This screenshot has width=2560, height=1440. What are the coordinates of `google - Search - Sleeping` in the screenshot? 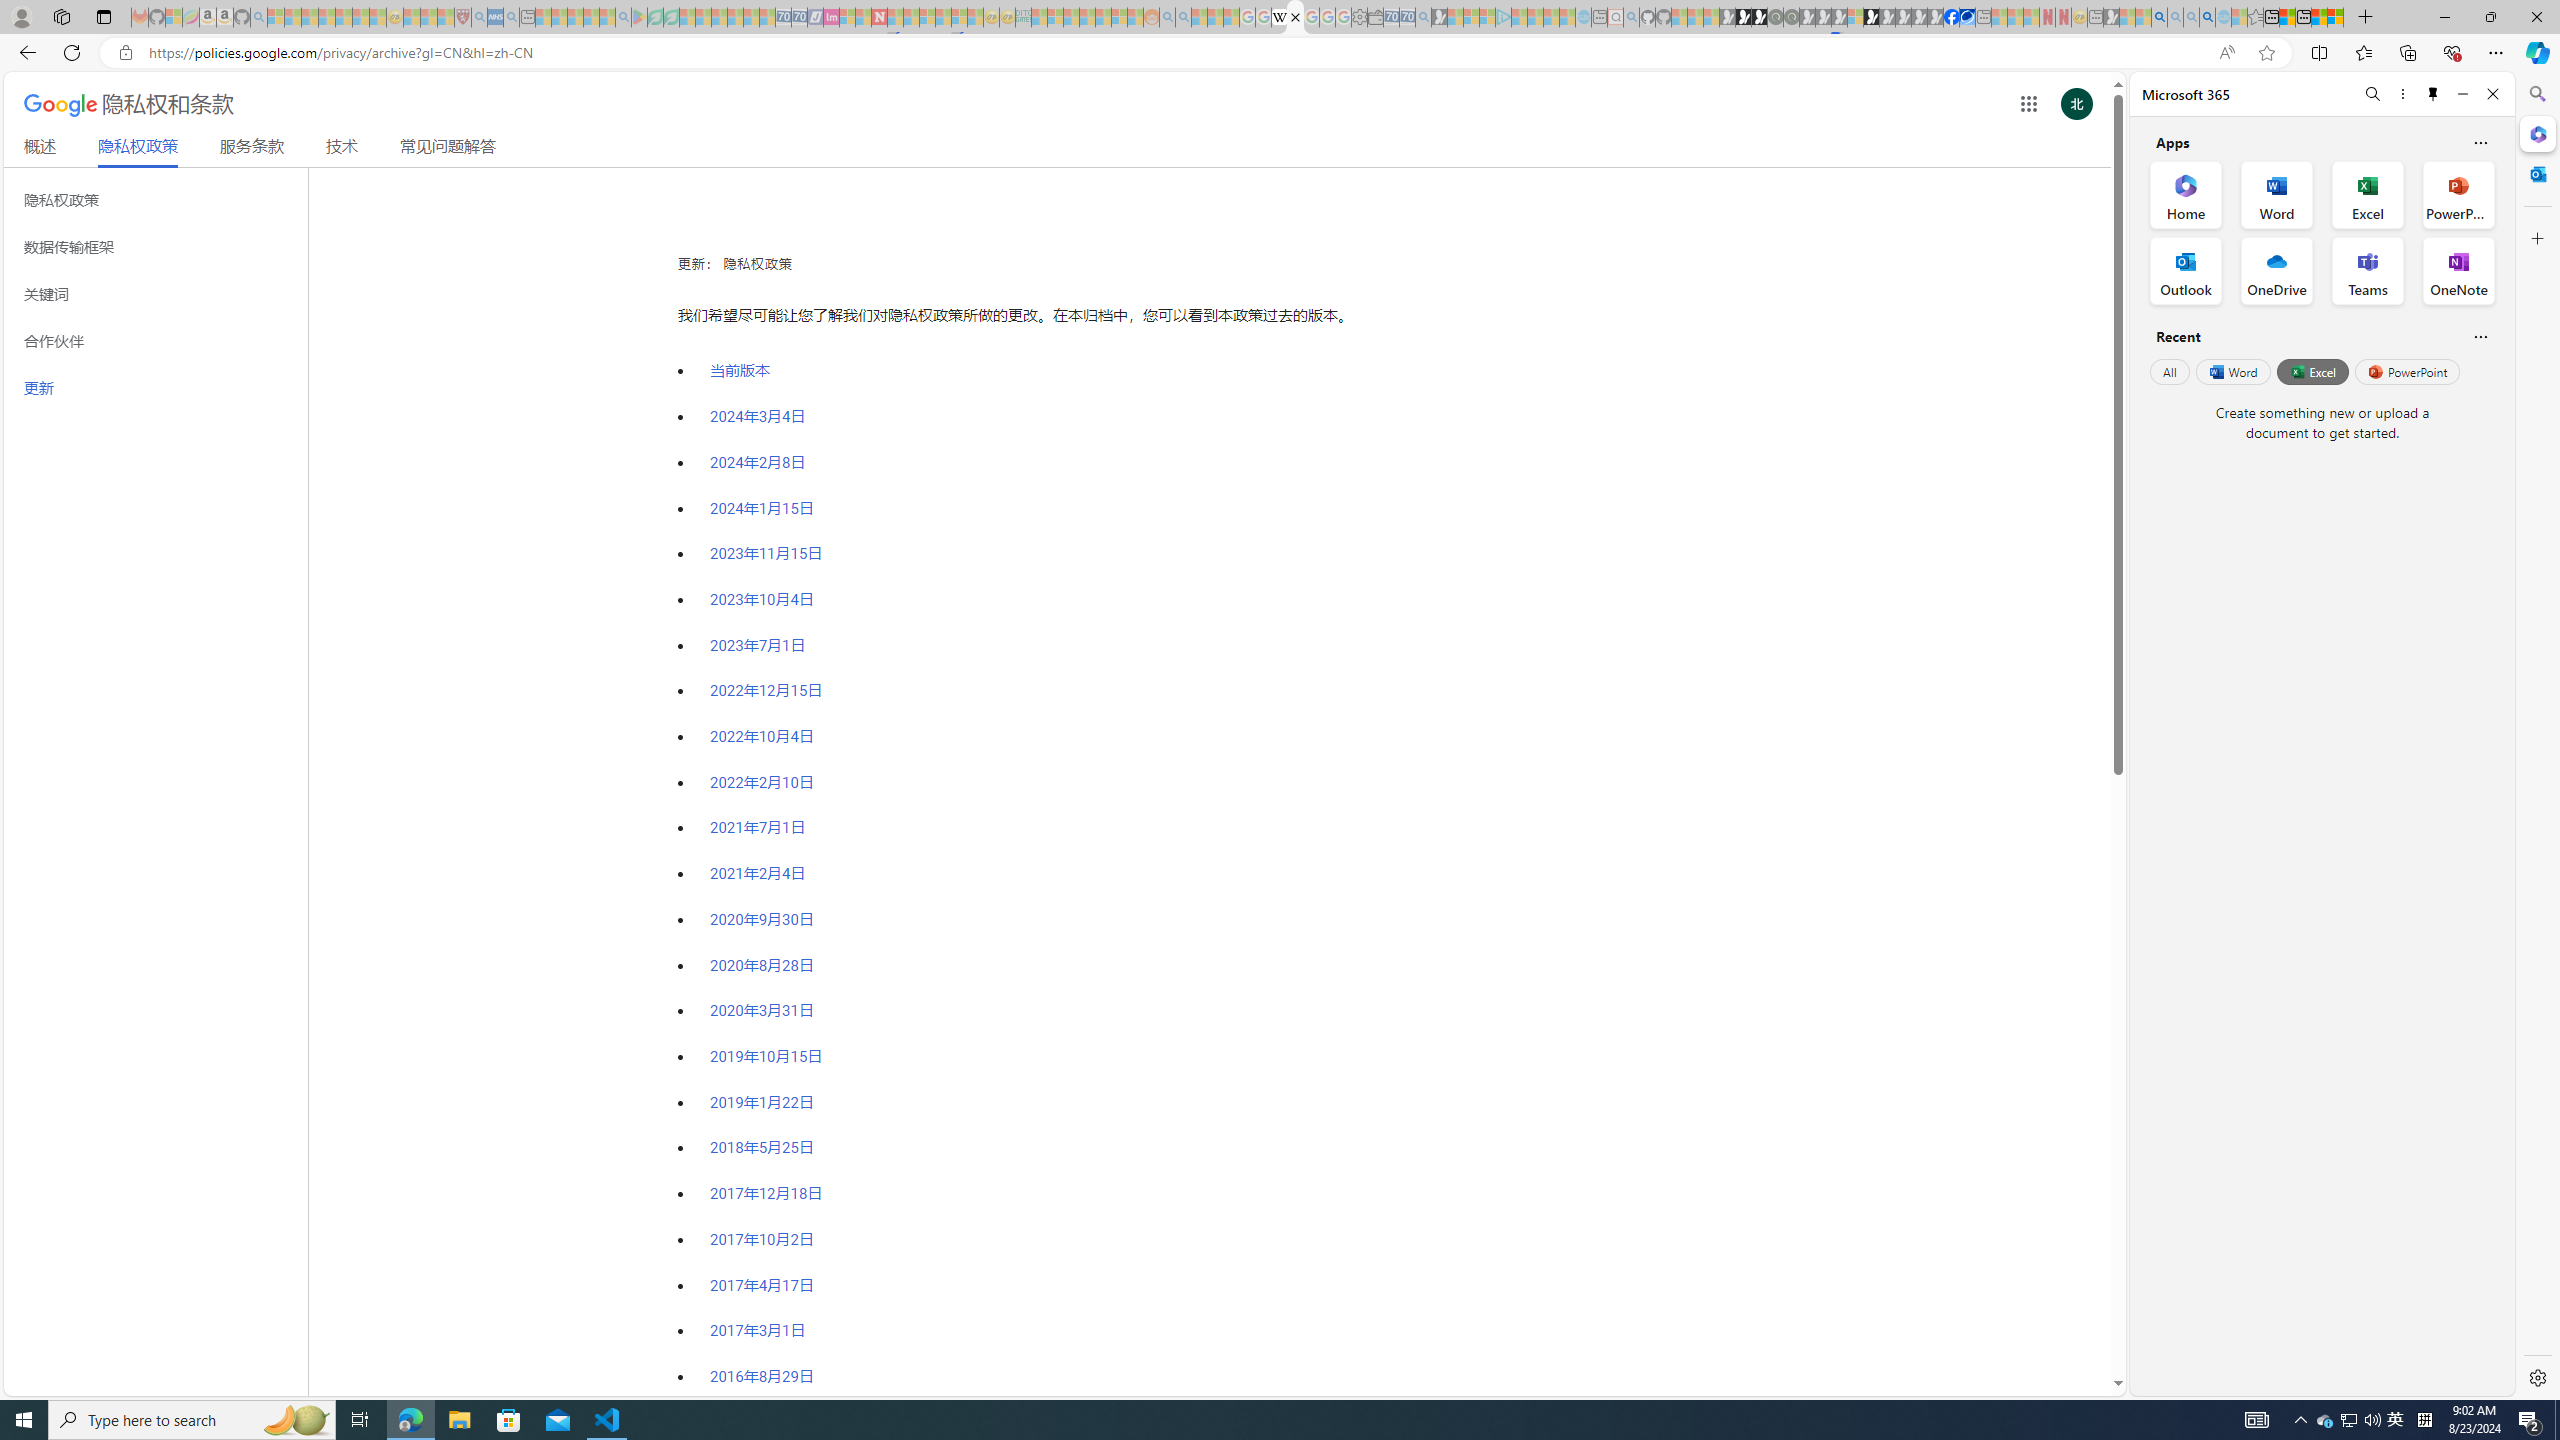 It's located at (623, 17).